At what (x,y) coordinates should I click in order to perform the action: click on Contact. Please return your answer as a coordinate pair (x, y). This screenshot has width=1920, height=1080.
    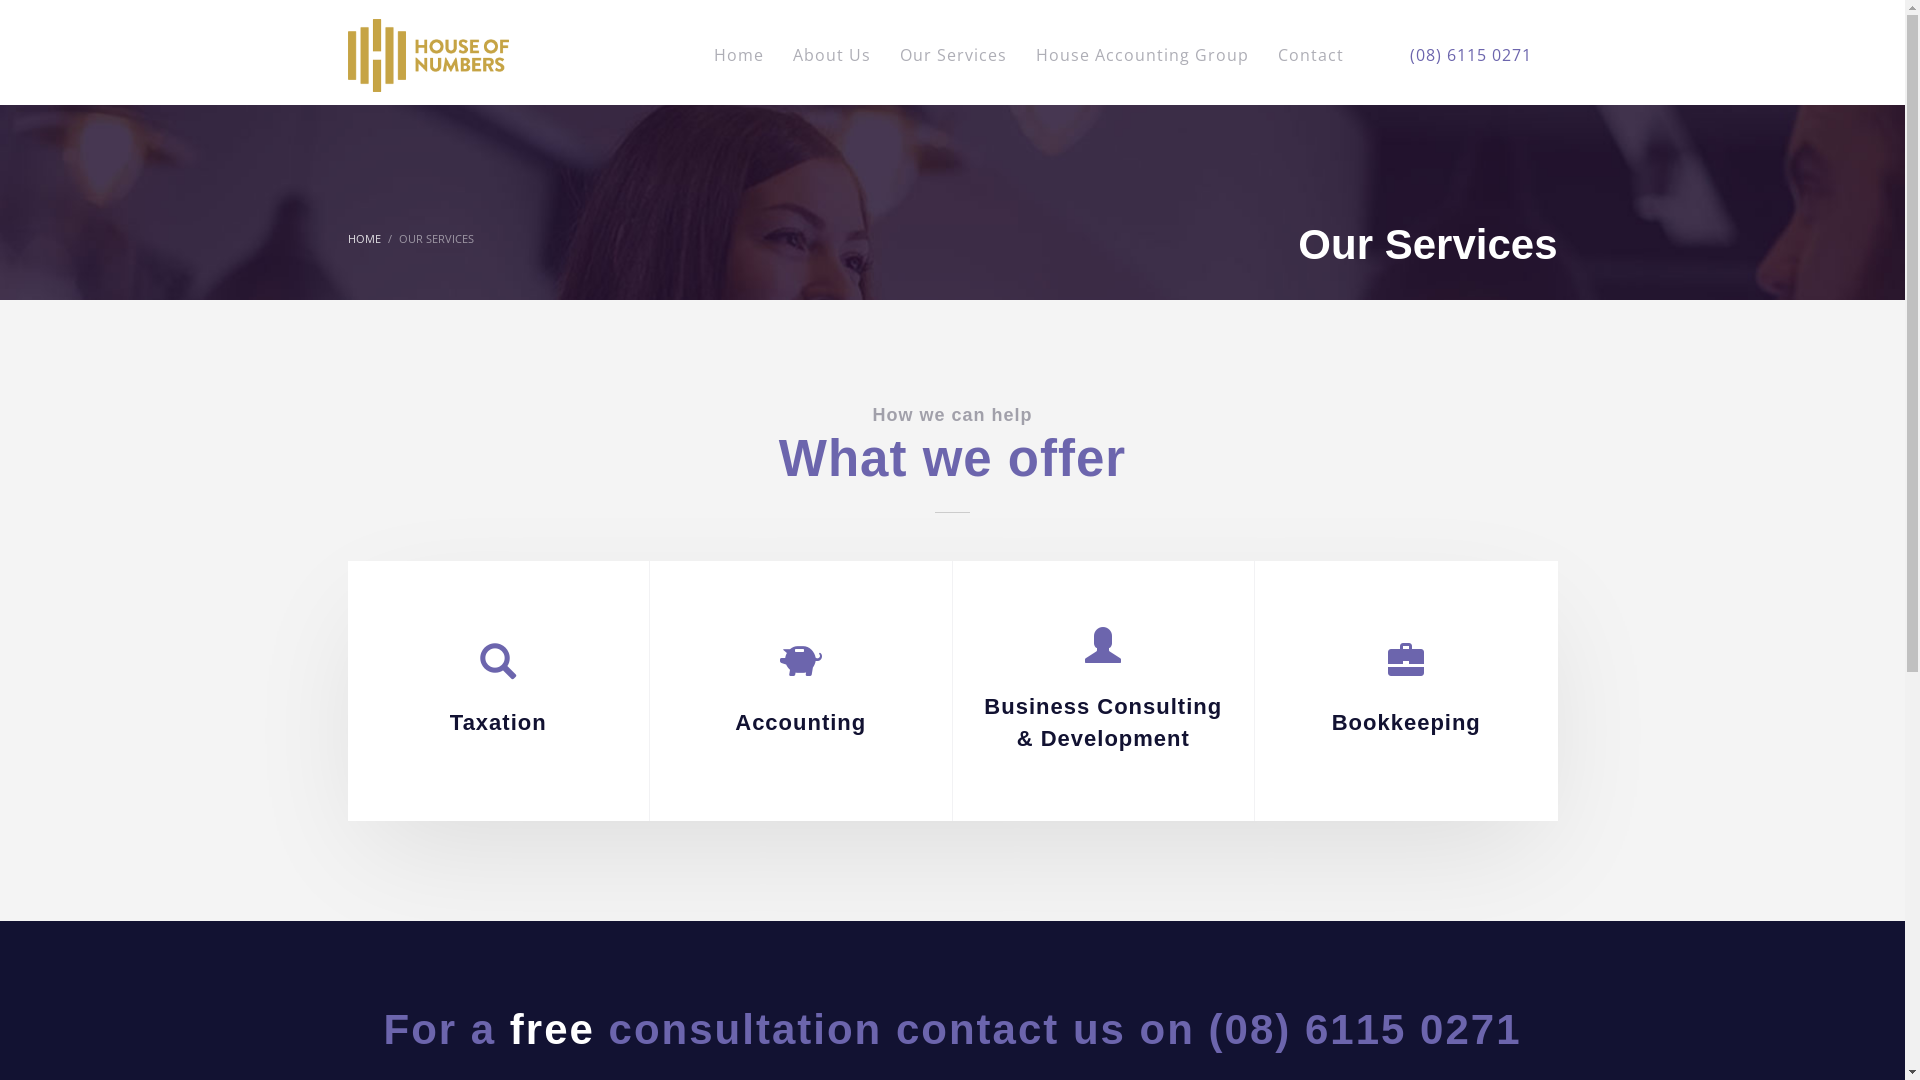
    Looking at the image, I should click on (1305, 55).